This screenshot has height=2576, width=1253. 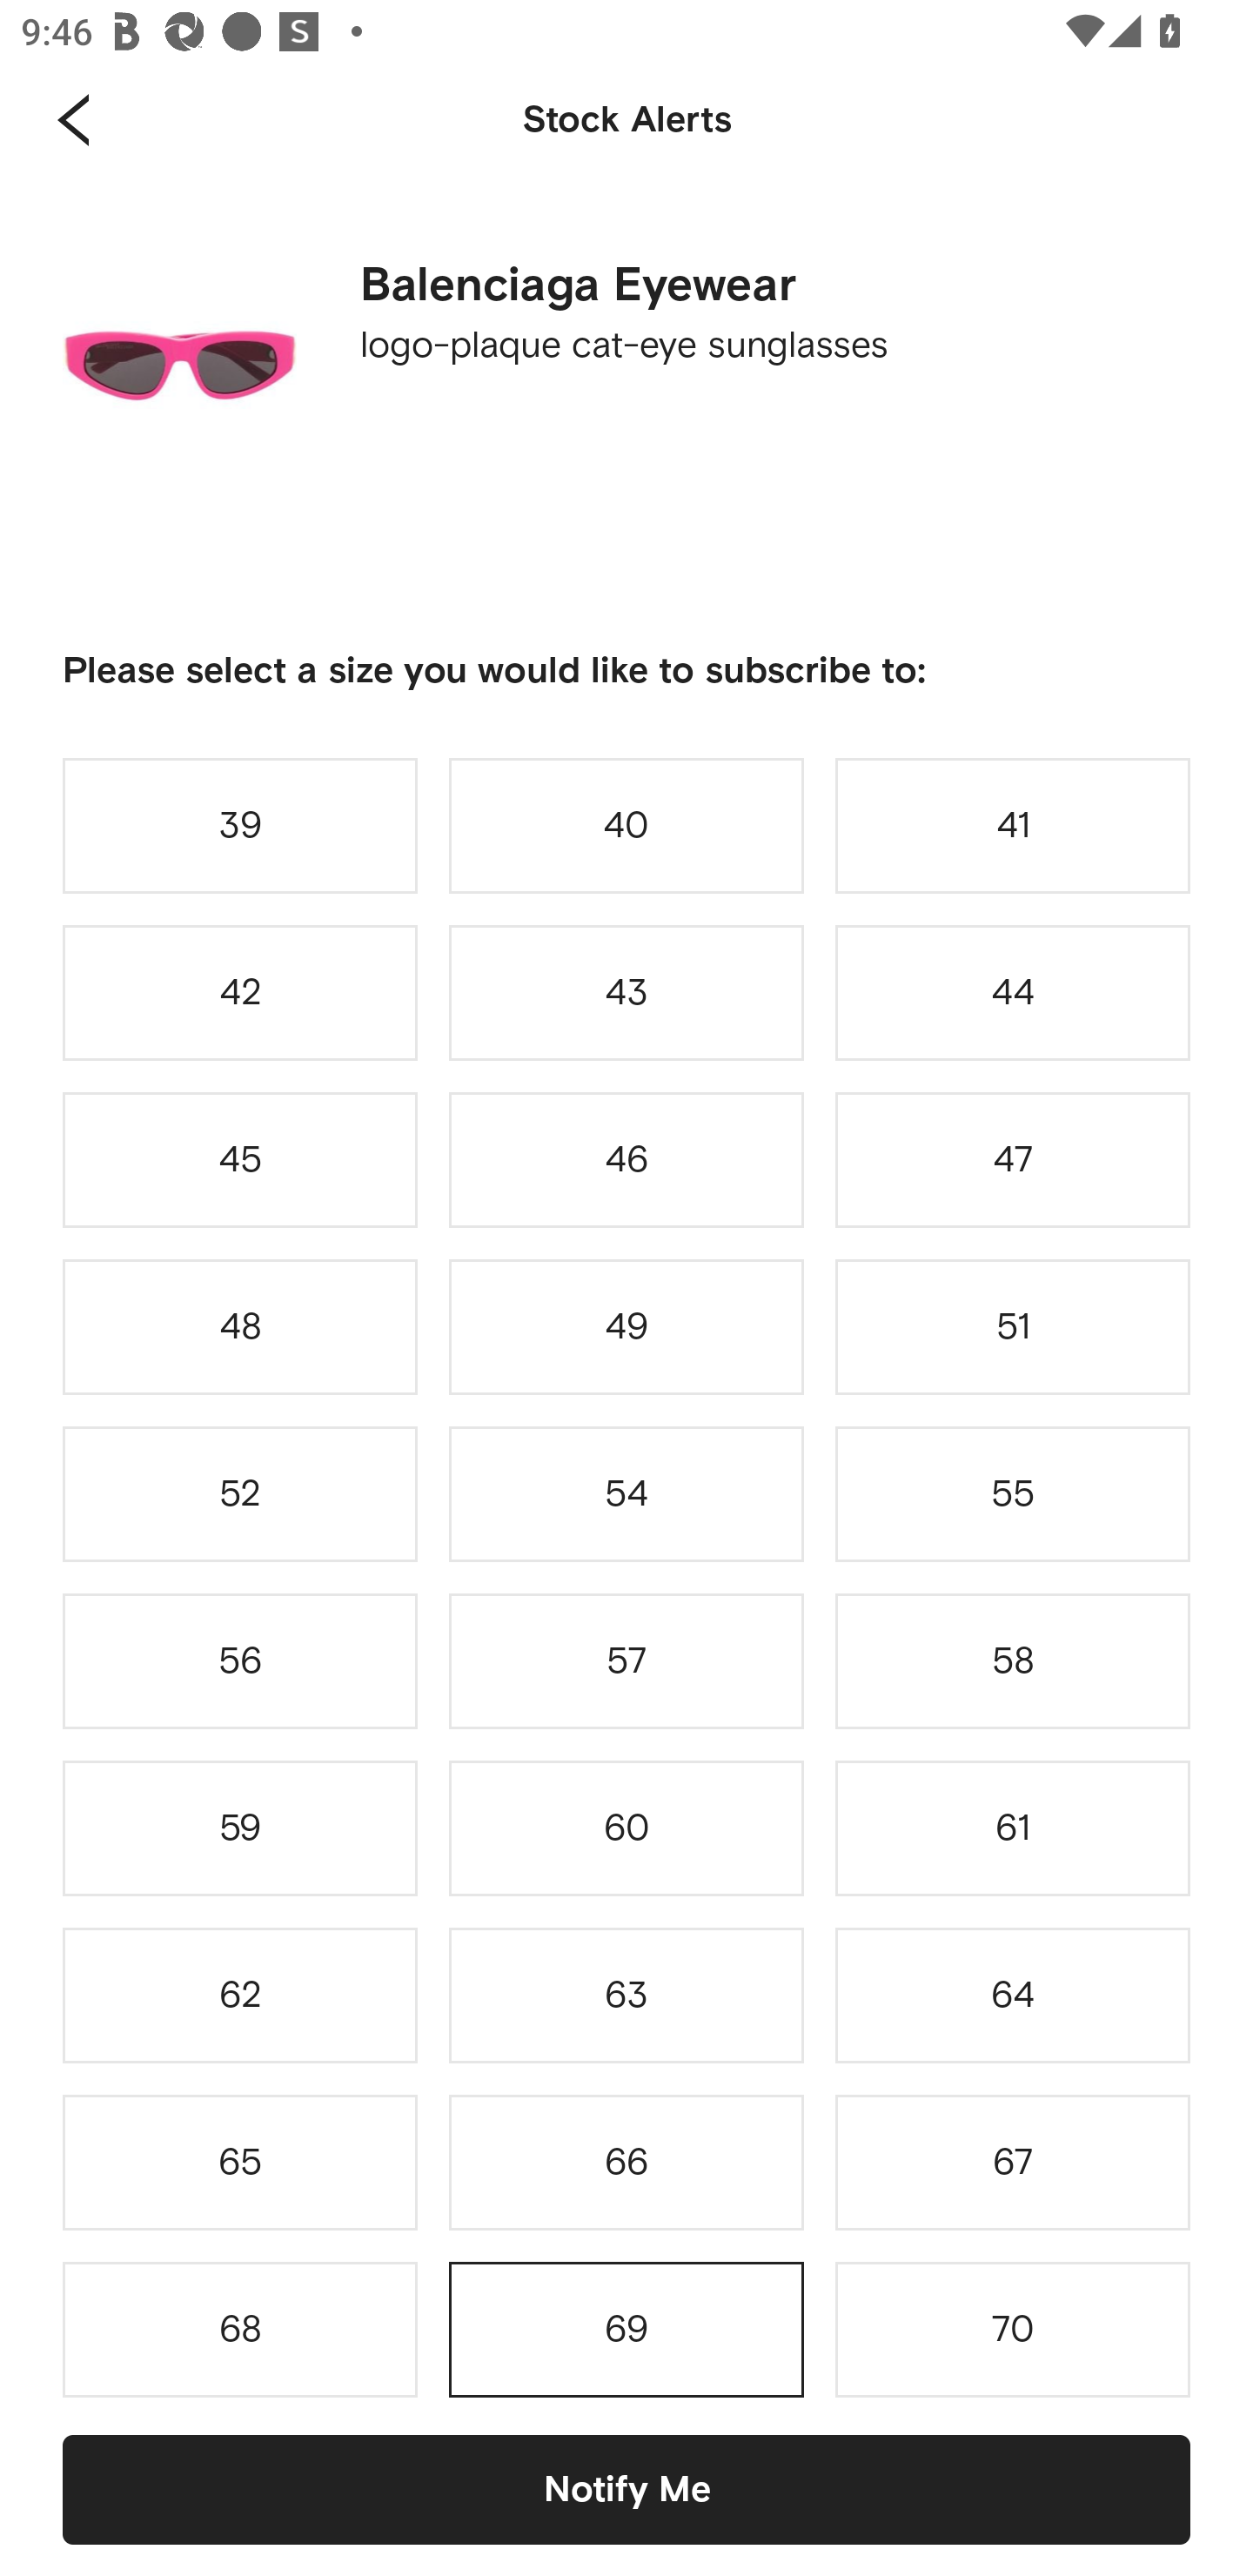 What do you see at coordinates (240, 2162) in the screenshot?
I see `65` at bounding box center [240, 2162].